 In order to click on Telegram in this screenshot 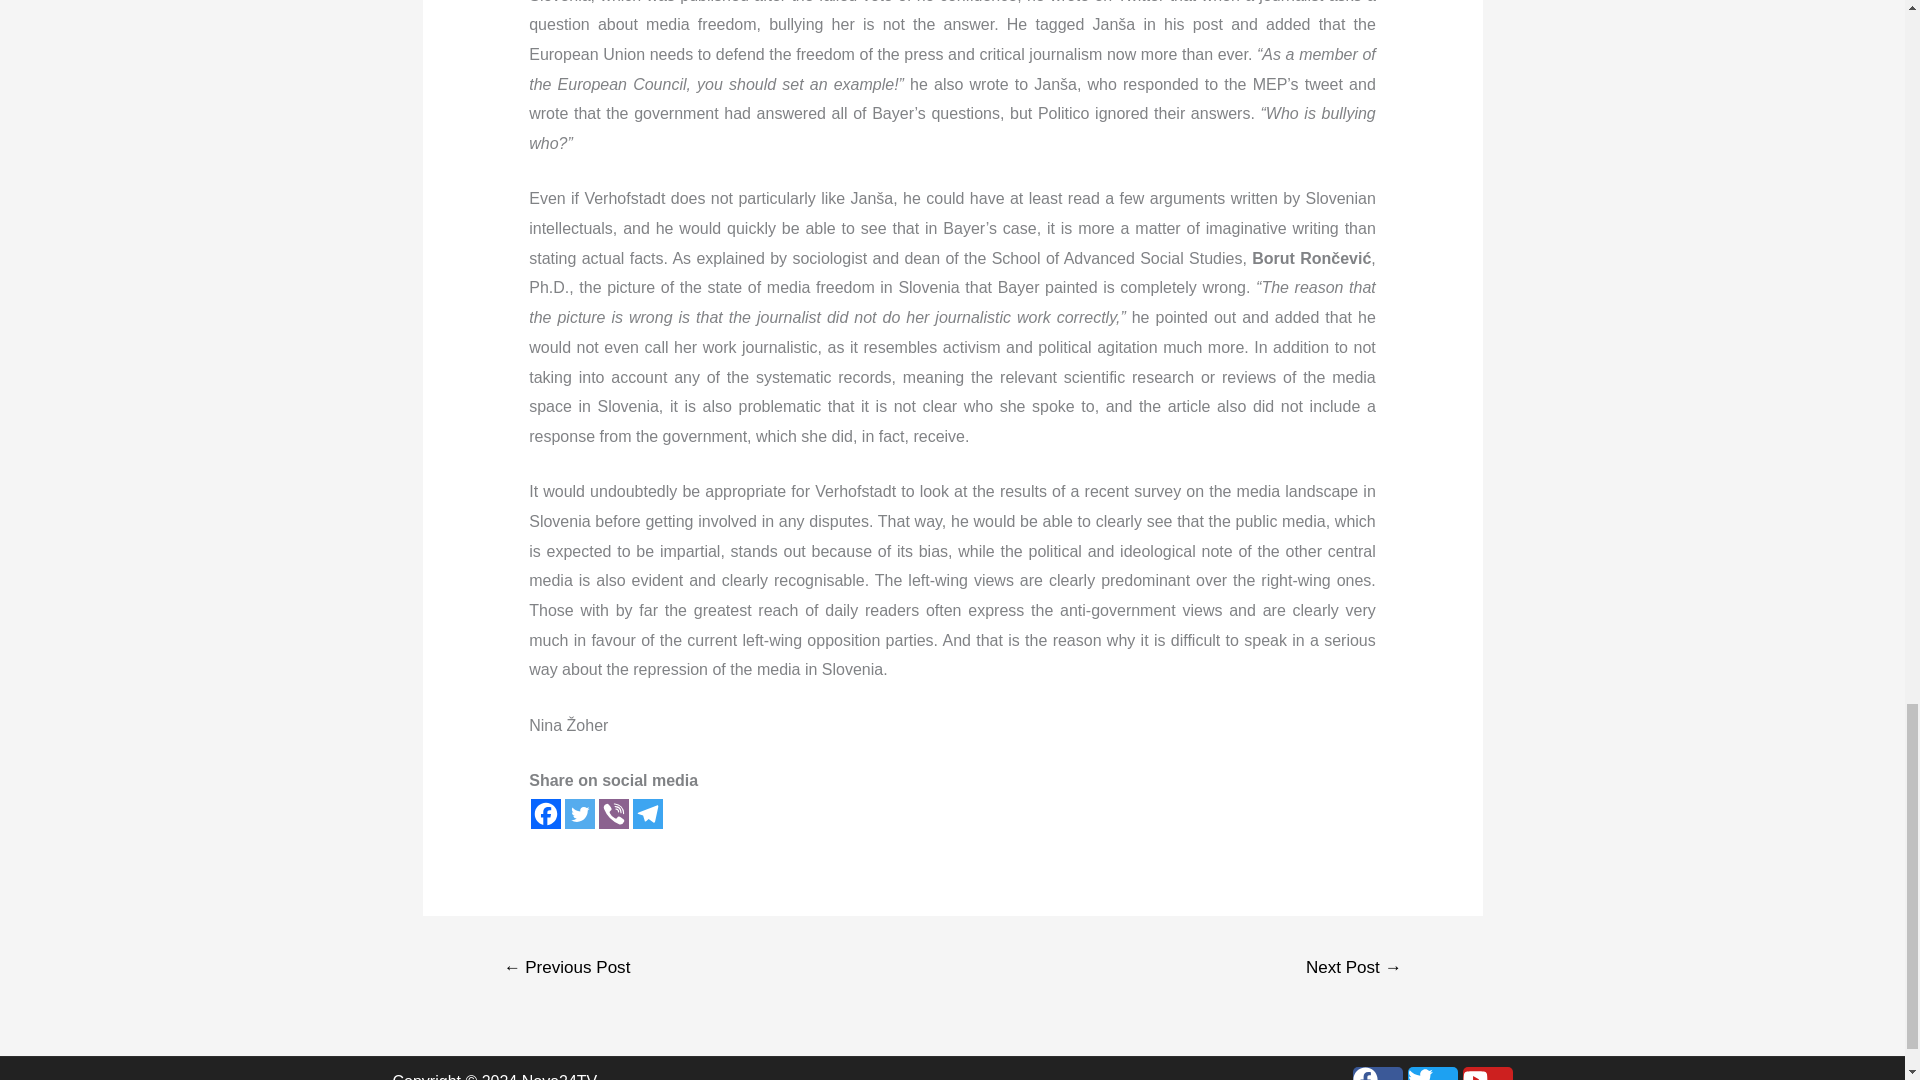, I will do `click(648, 814)`.